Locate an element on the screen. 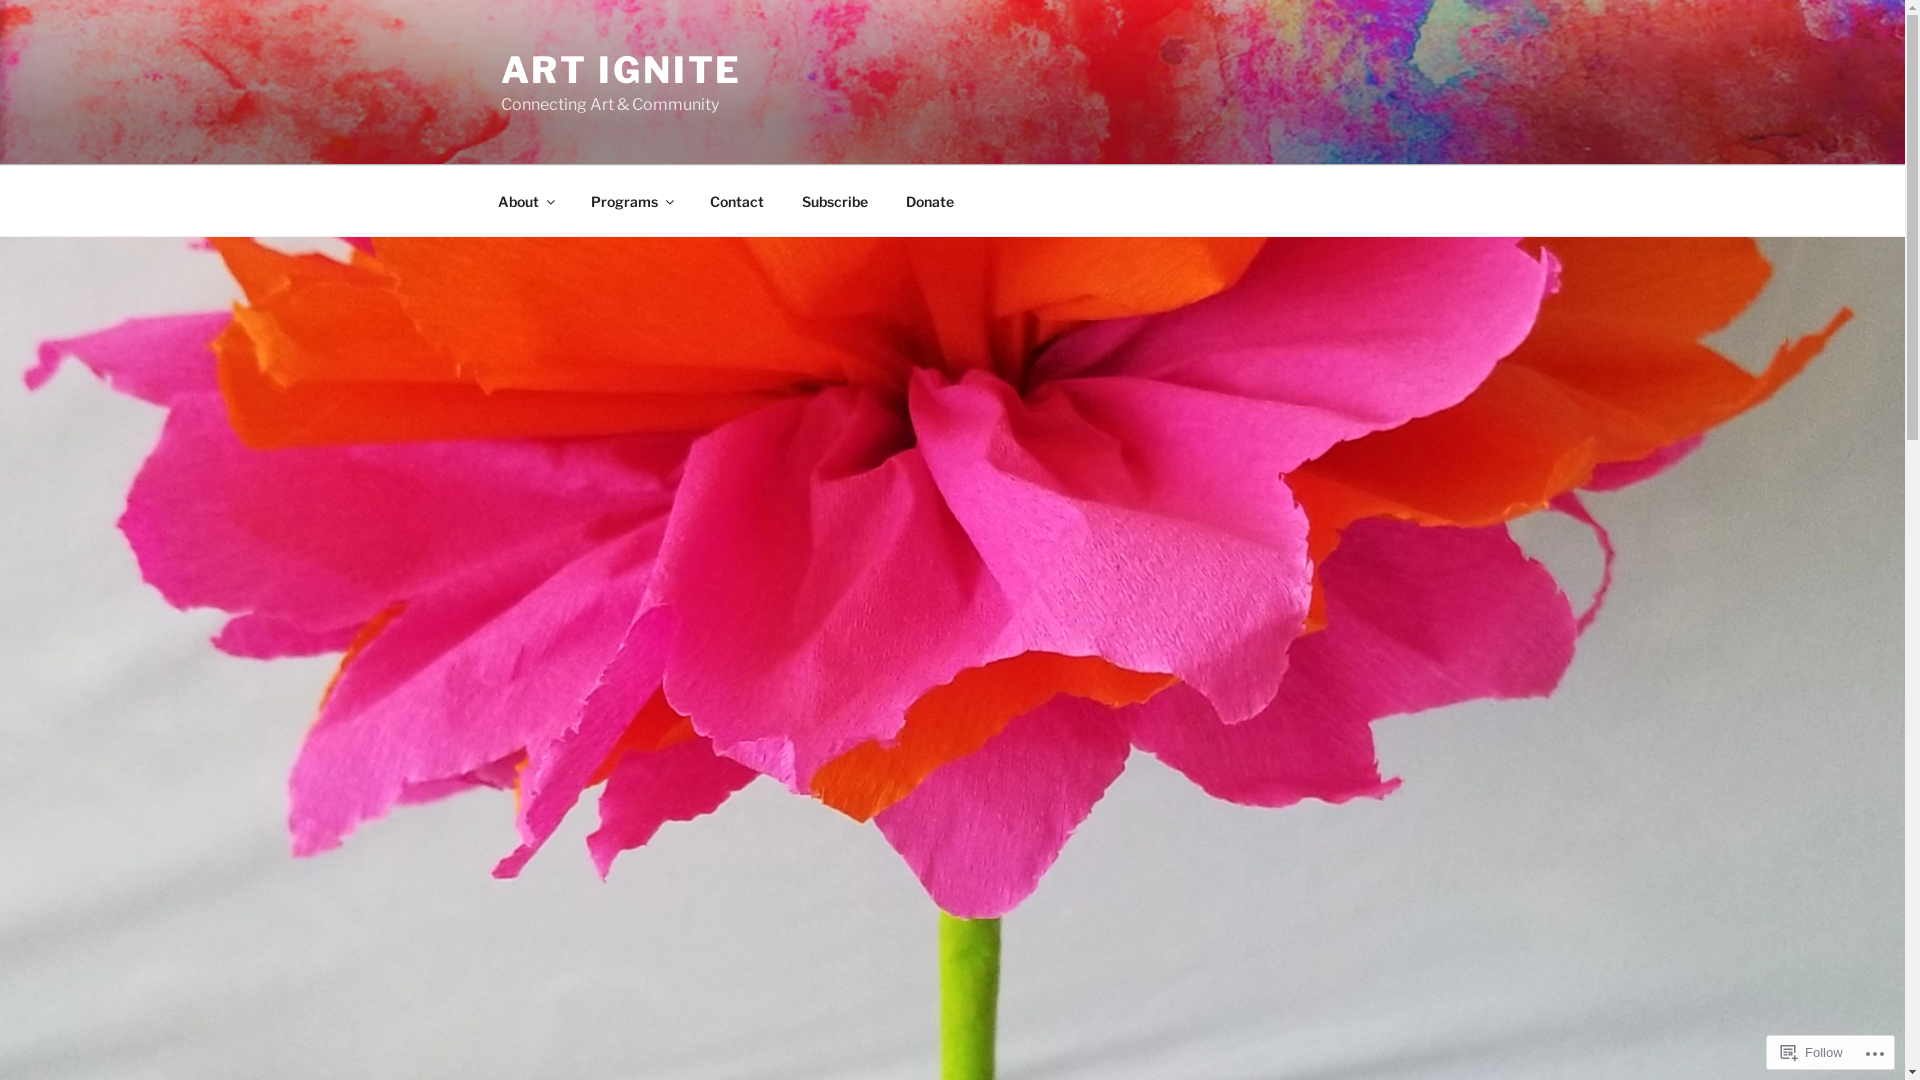 The width and height of the screenshot is (1920, 1080). Contact is located at coordinates (736, 200).